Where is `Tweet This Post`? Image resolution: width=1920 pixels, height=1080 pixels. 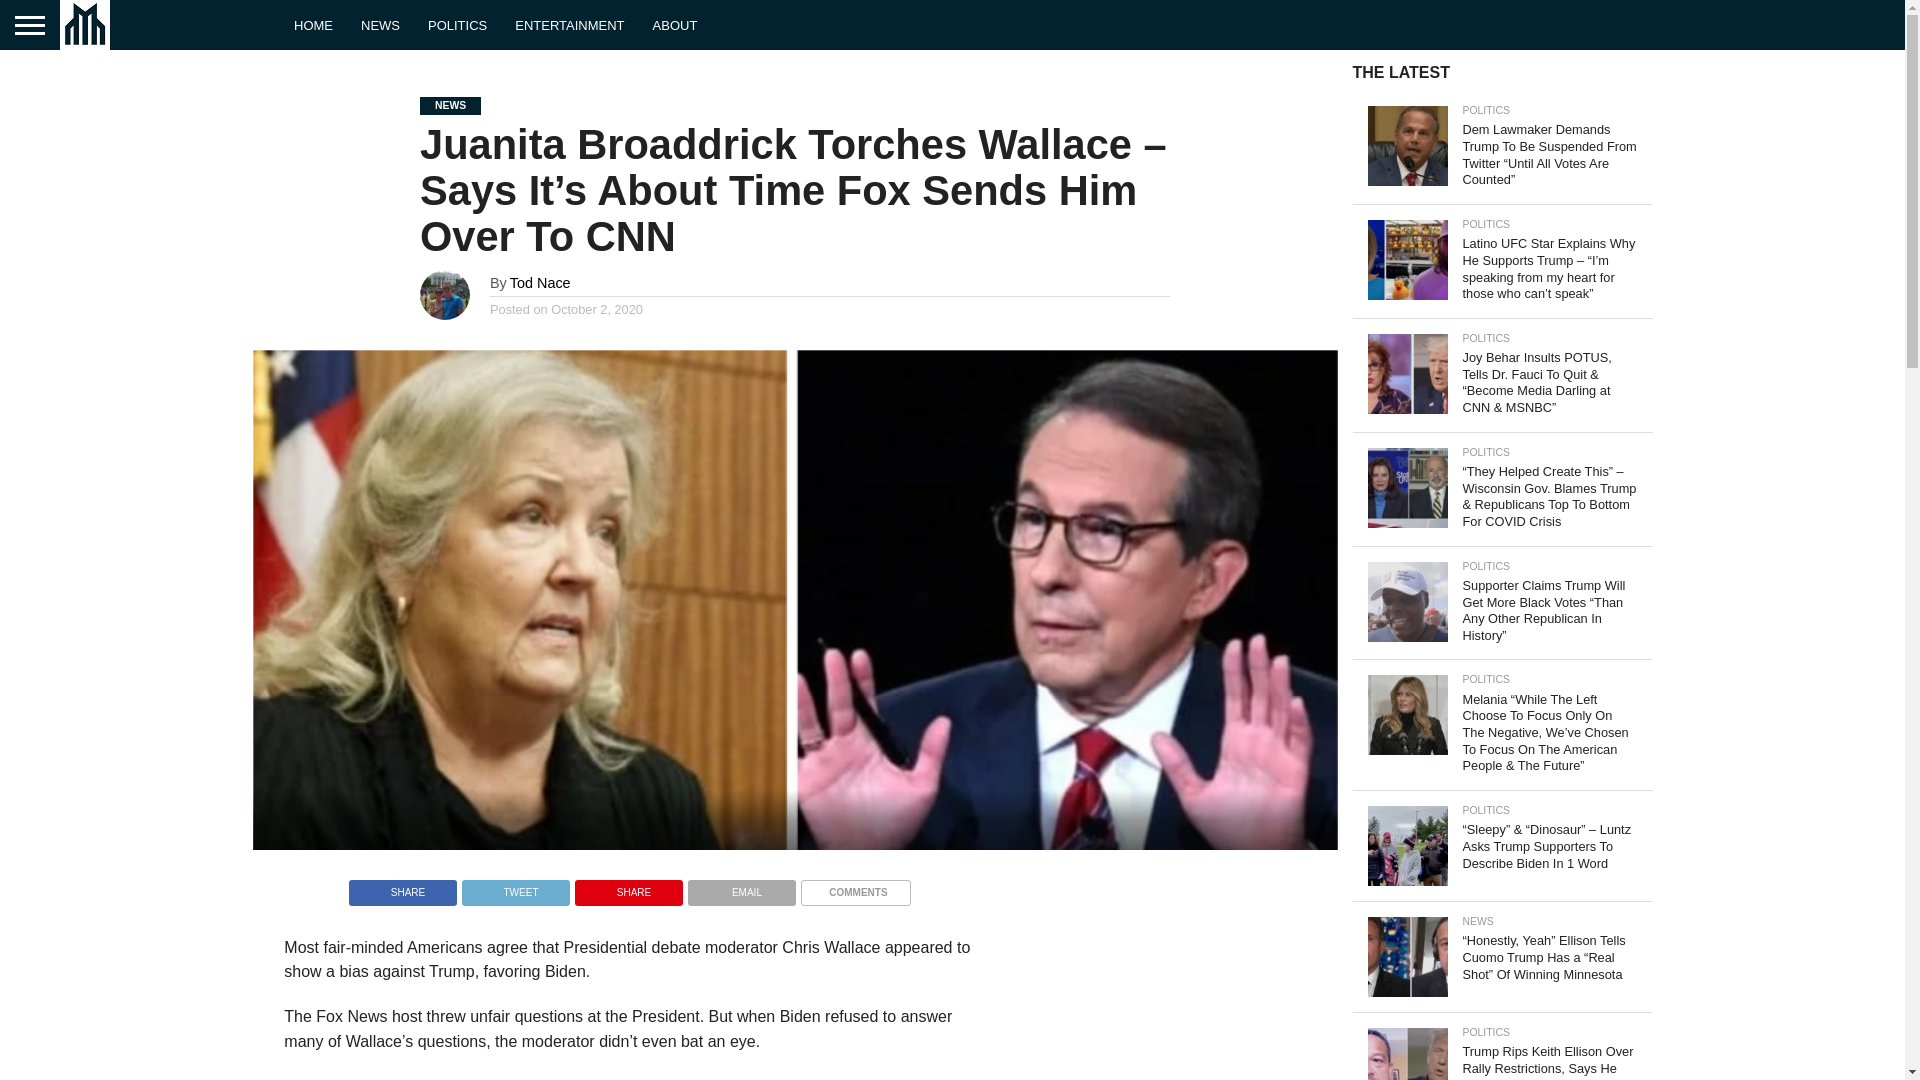 Tweet This Post is located at coordinates (515, 888).